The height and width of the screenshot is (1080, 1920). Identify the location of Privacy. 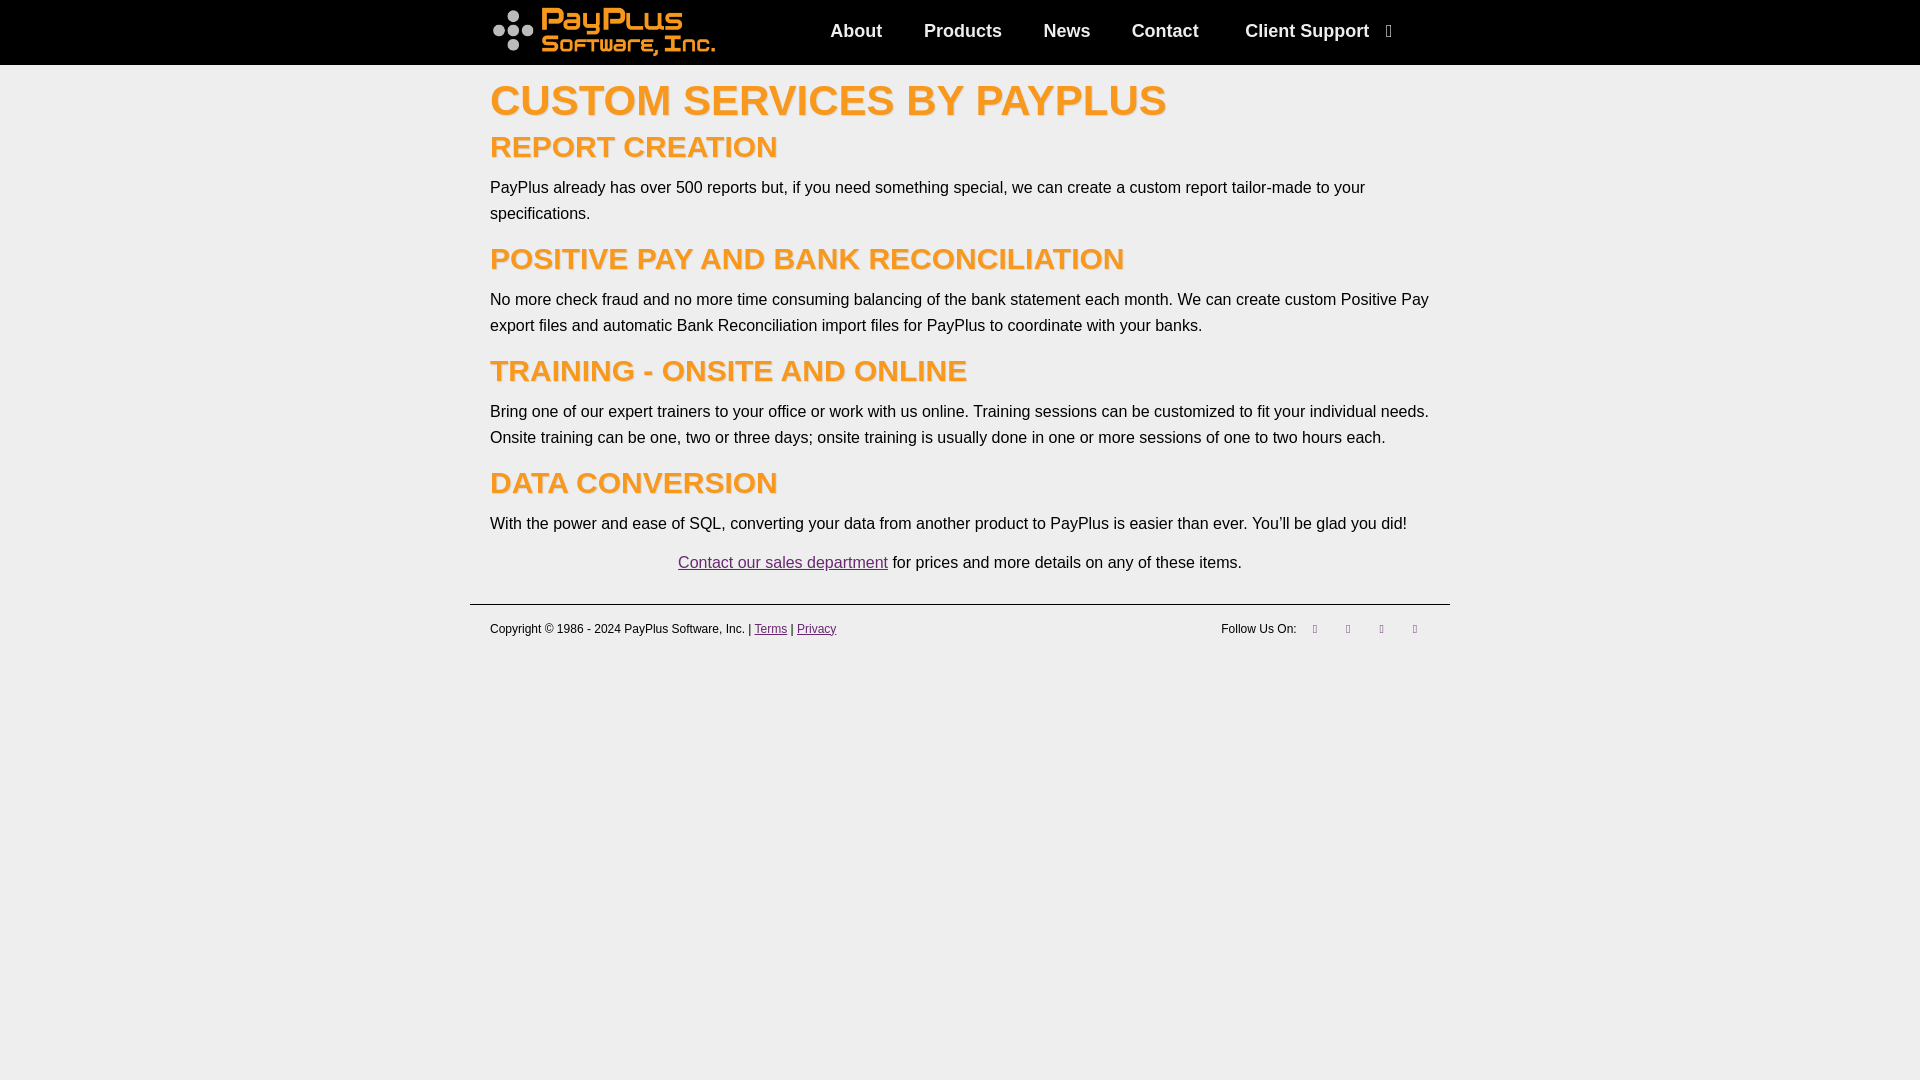
(816, 629).